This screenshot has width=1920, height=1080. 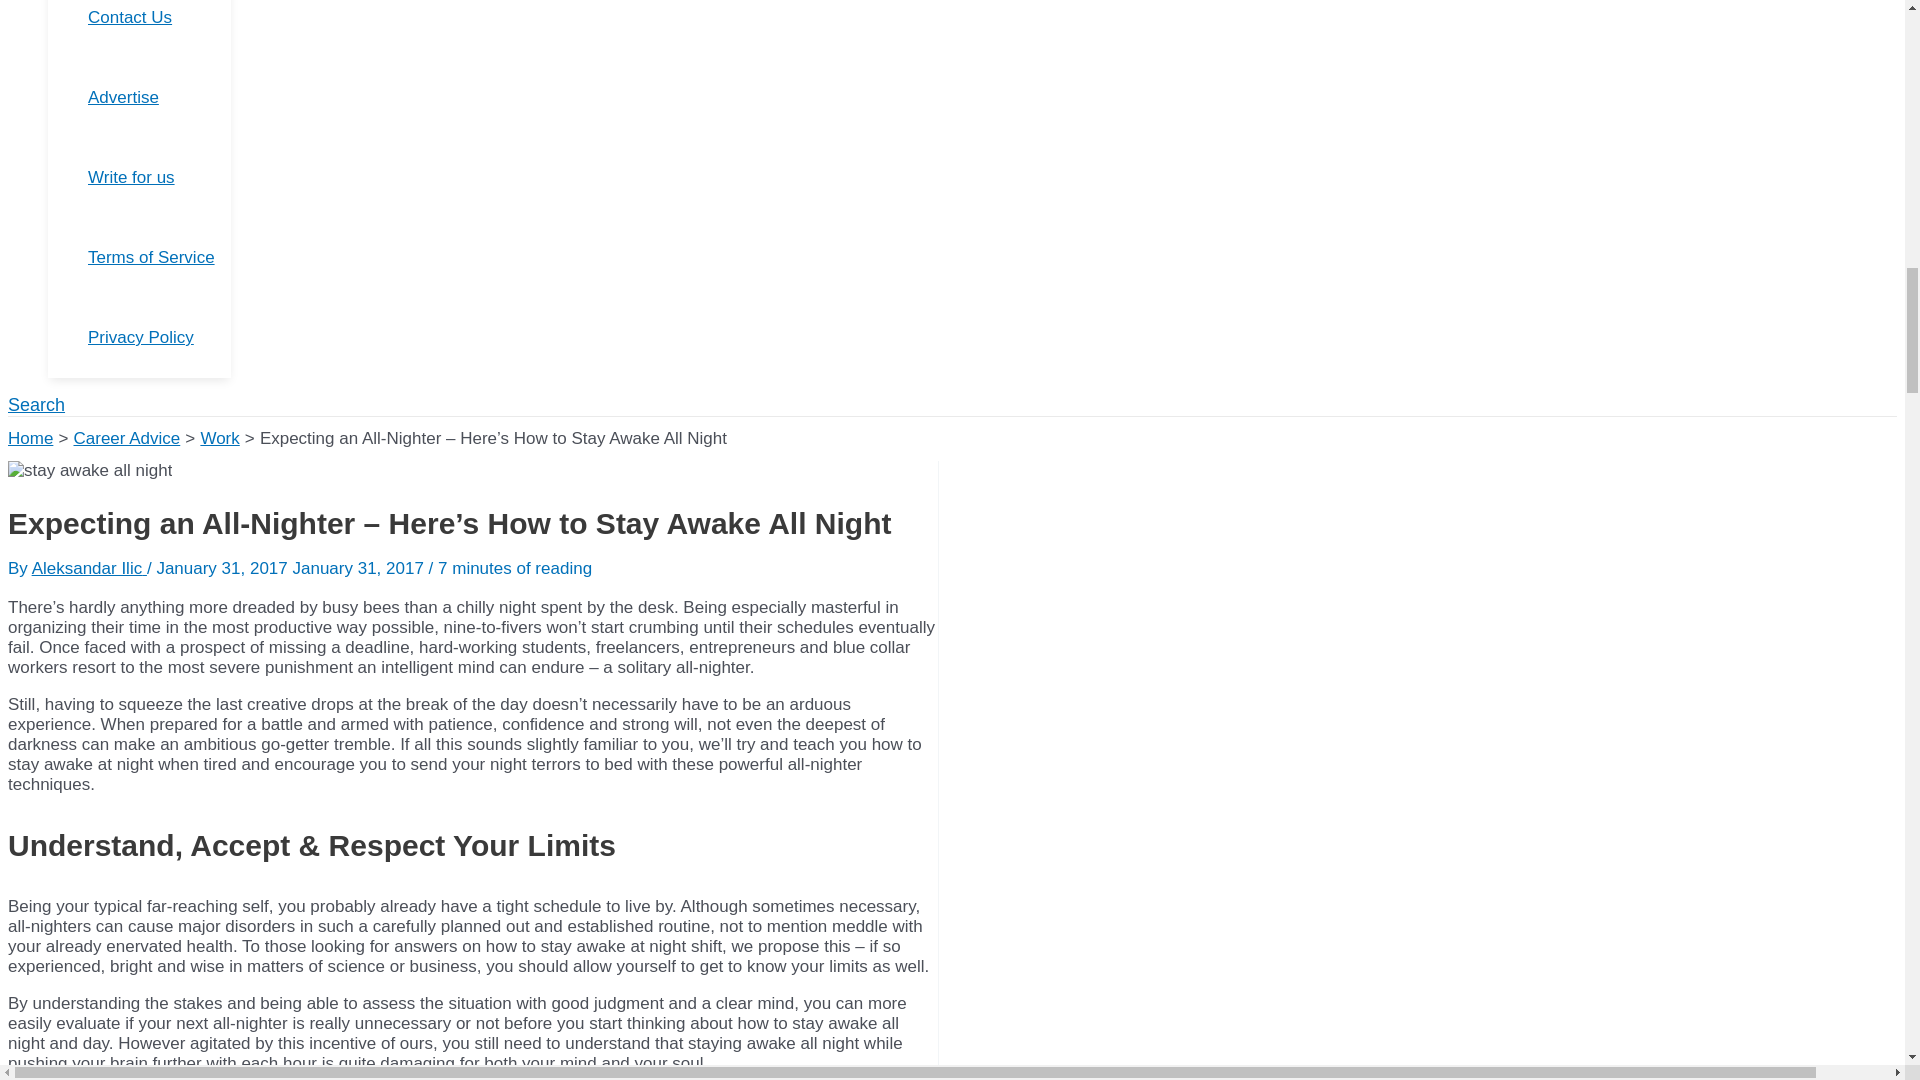 What do you see at coordinates (159, 178) in the screenshot?
I see `Write for us` at bounding box center [159, 178].